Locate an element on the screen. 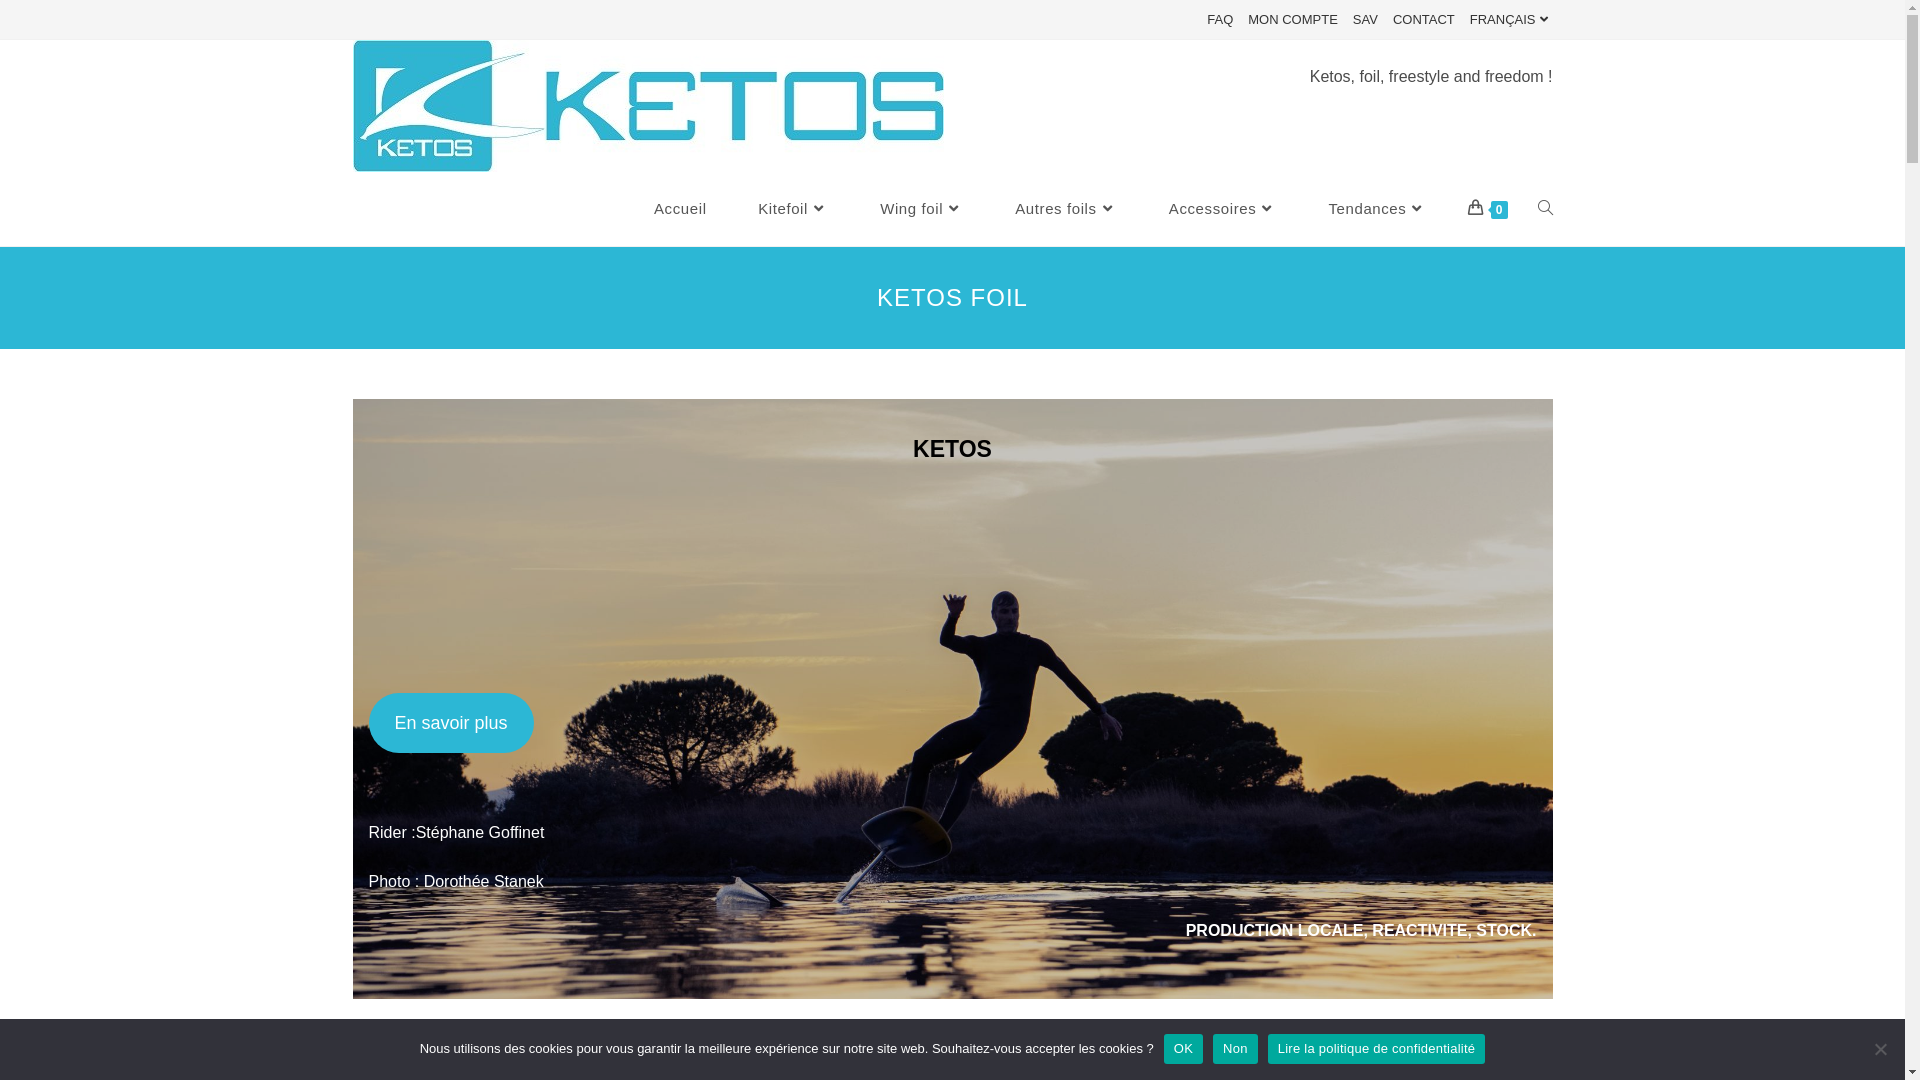 The height and width of the screenshot is (1080, 1920). Non is located at coordinates (1880, 1049).